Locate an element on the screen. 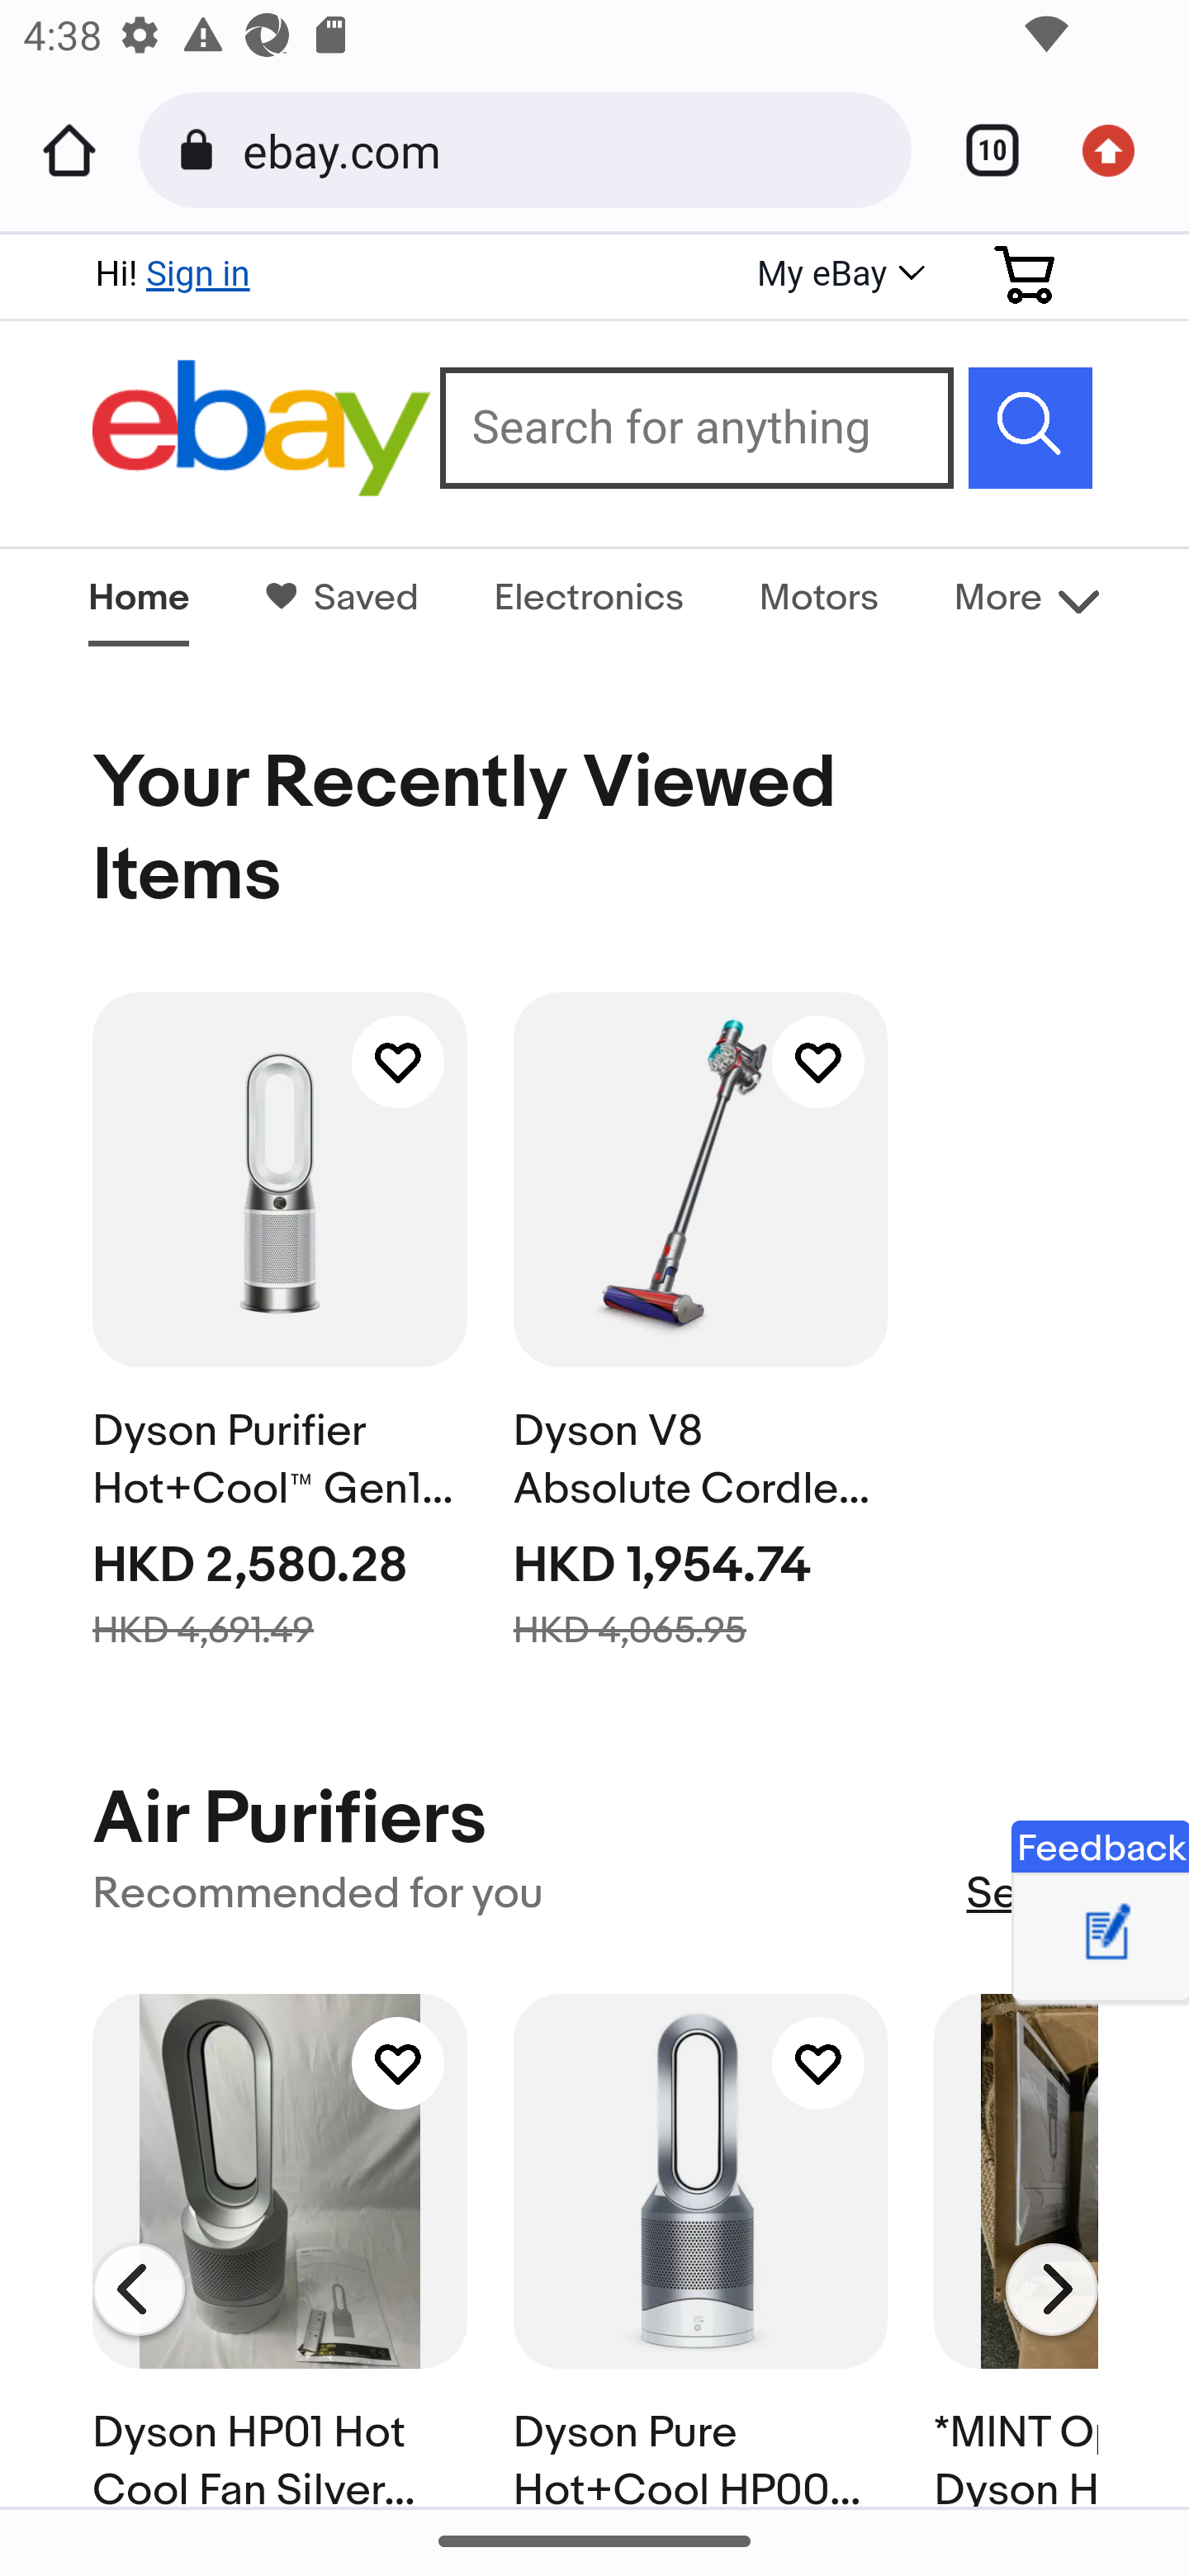 Image resolution: width=1189 pixels, height=2576 pixels. Go to the previous slide, Air Purifiers - Carousel is located at coordinates (139, 2290).